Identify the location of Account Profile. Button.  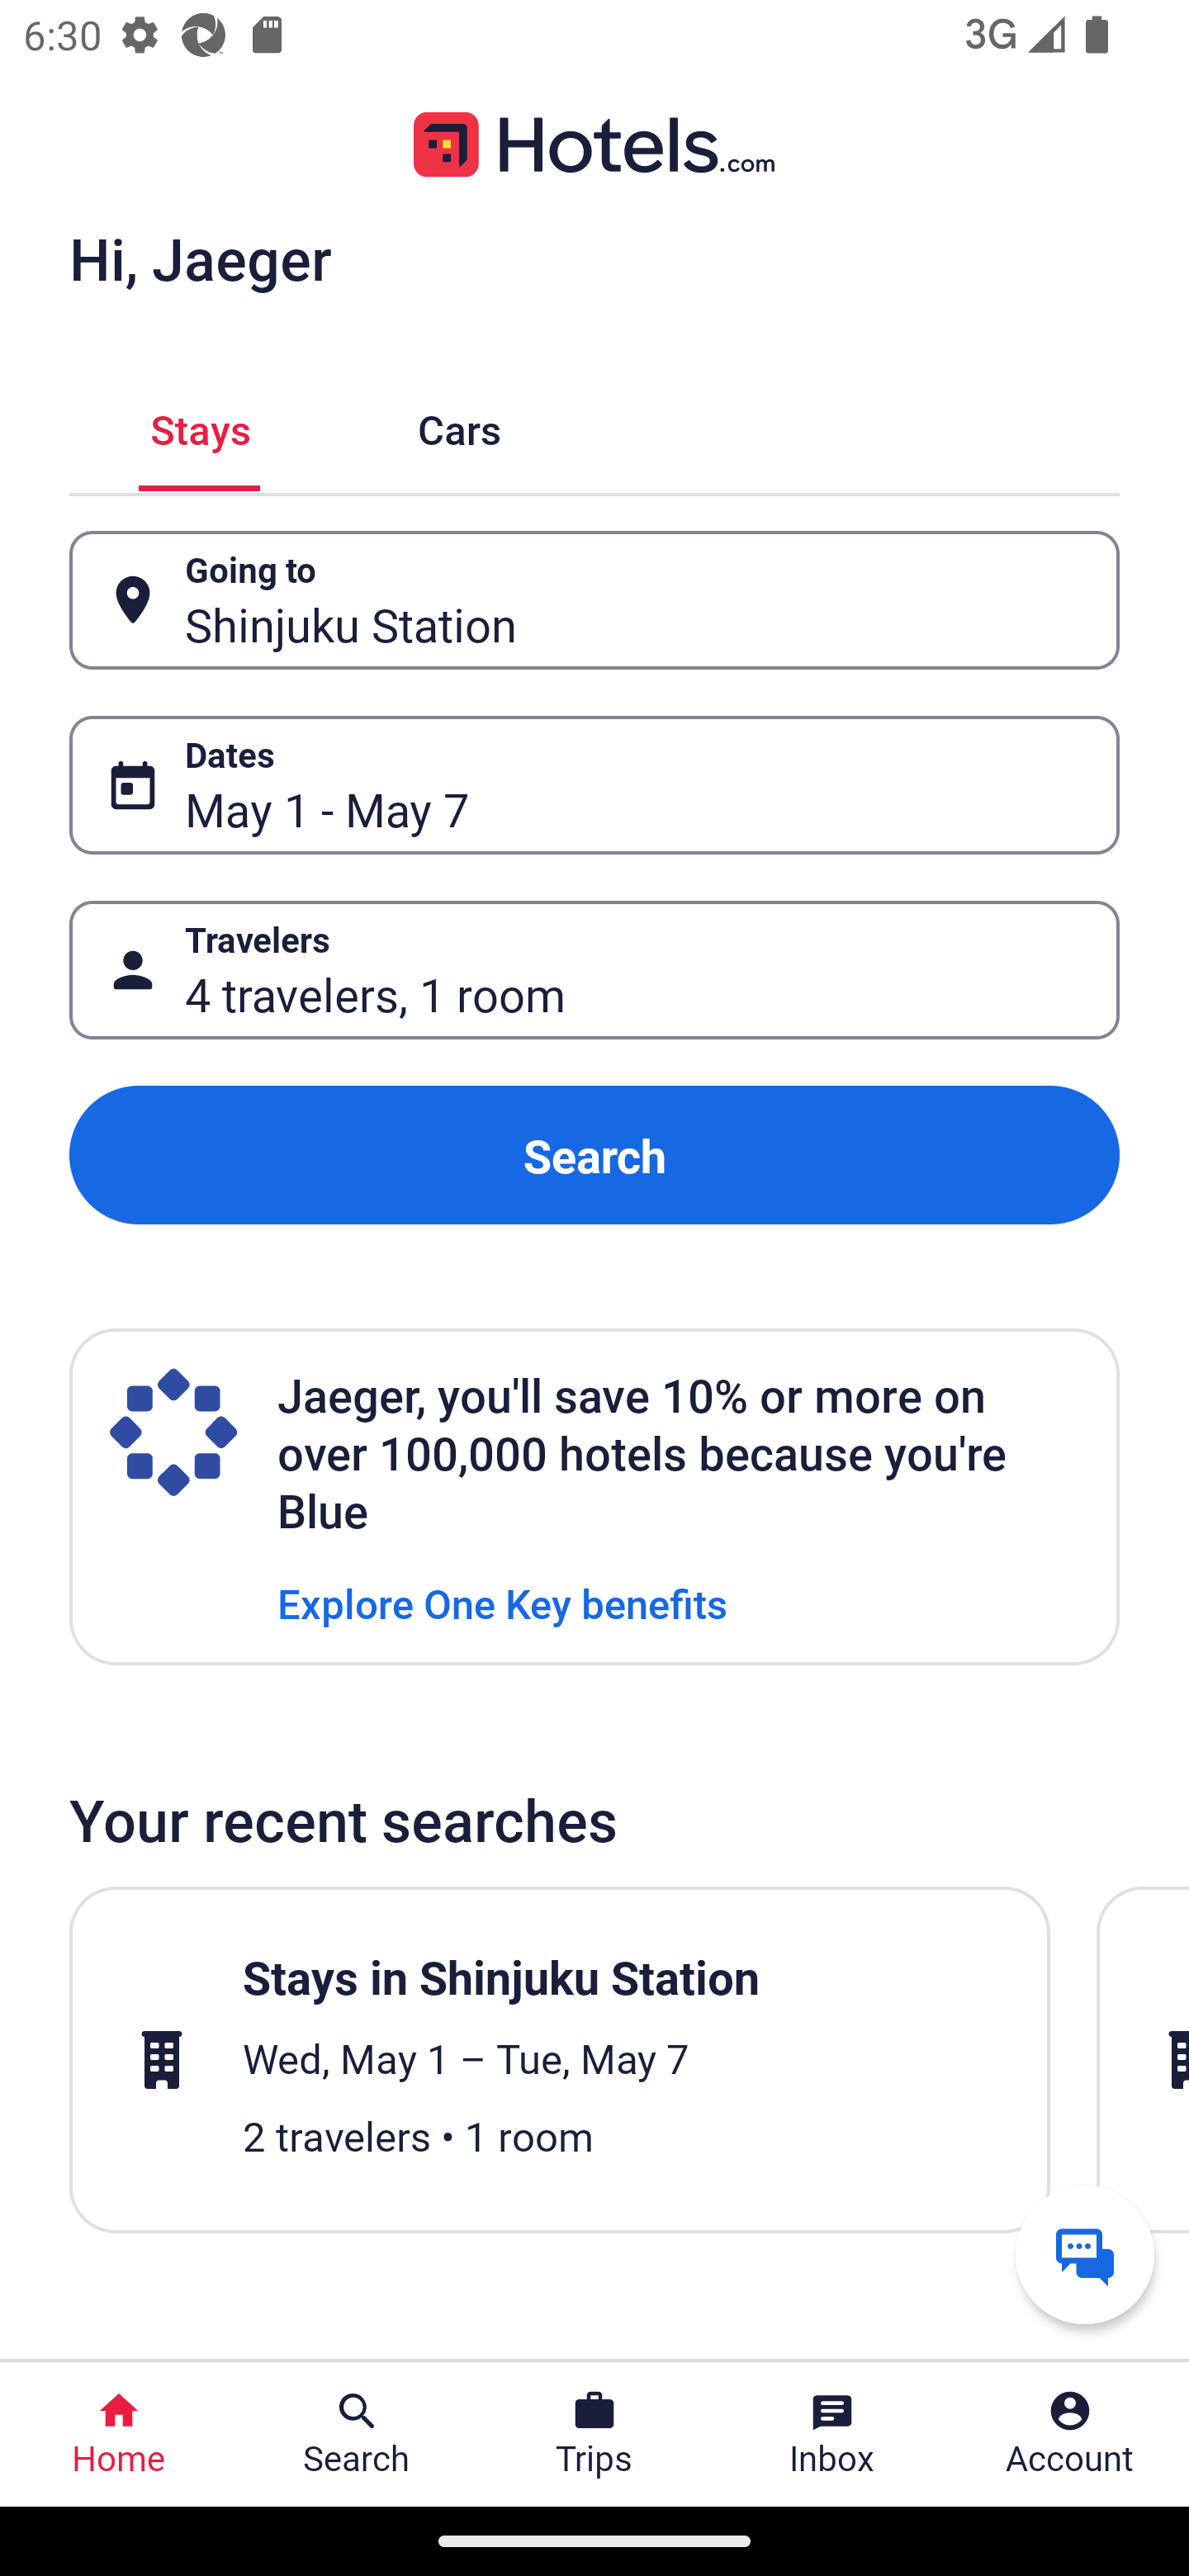
(1070, 2434).